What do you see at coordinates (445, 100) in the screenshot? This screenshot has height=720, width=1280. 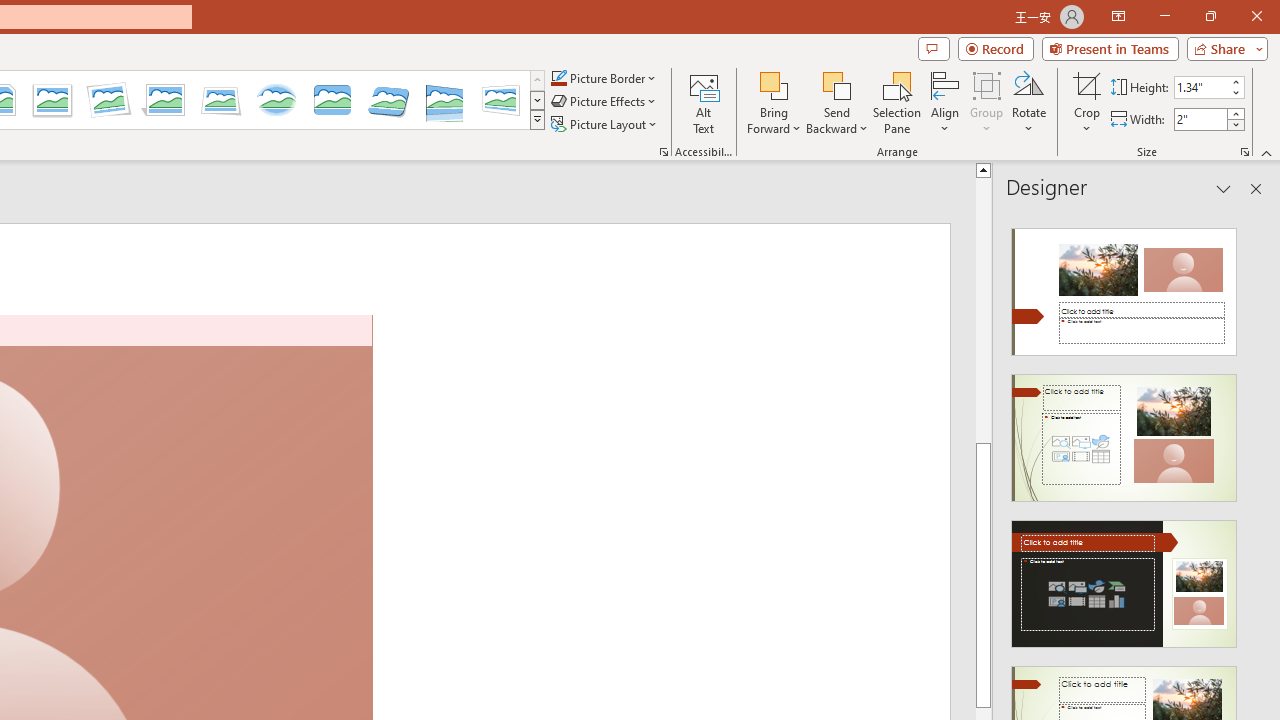 I see `Reflected Perspective Right` at bounding box center [445, 100].